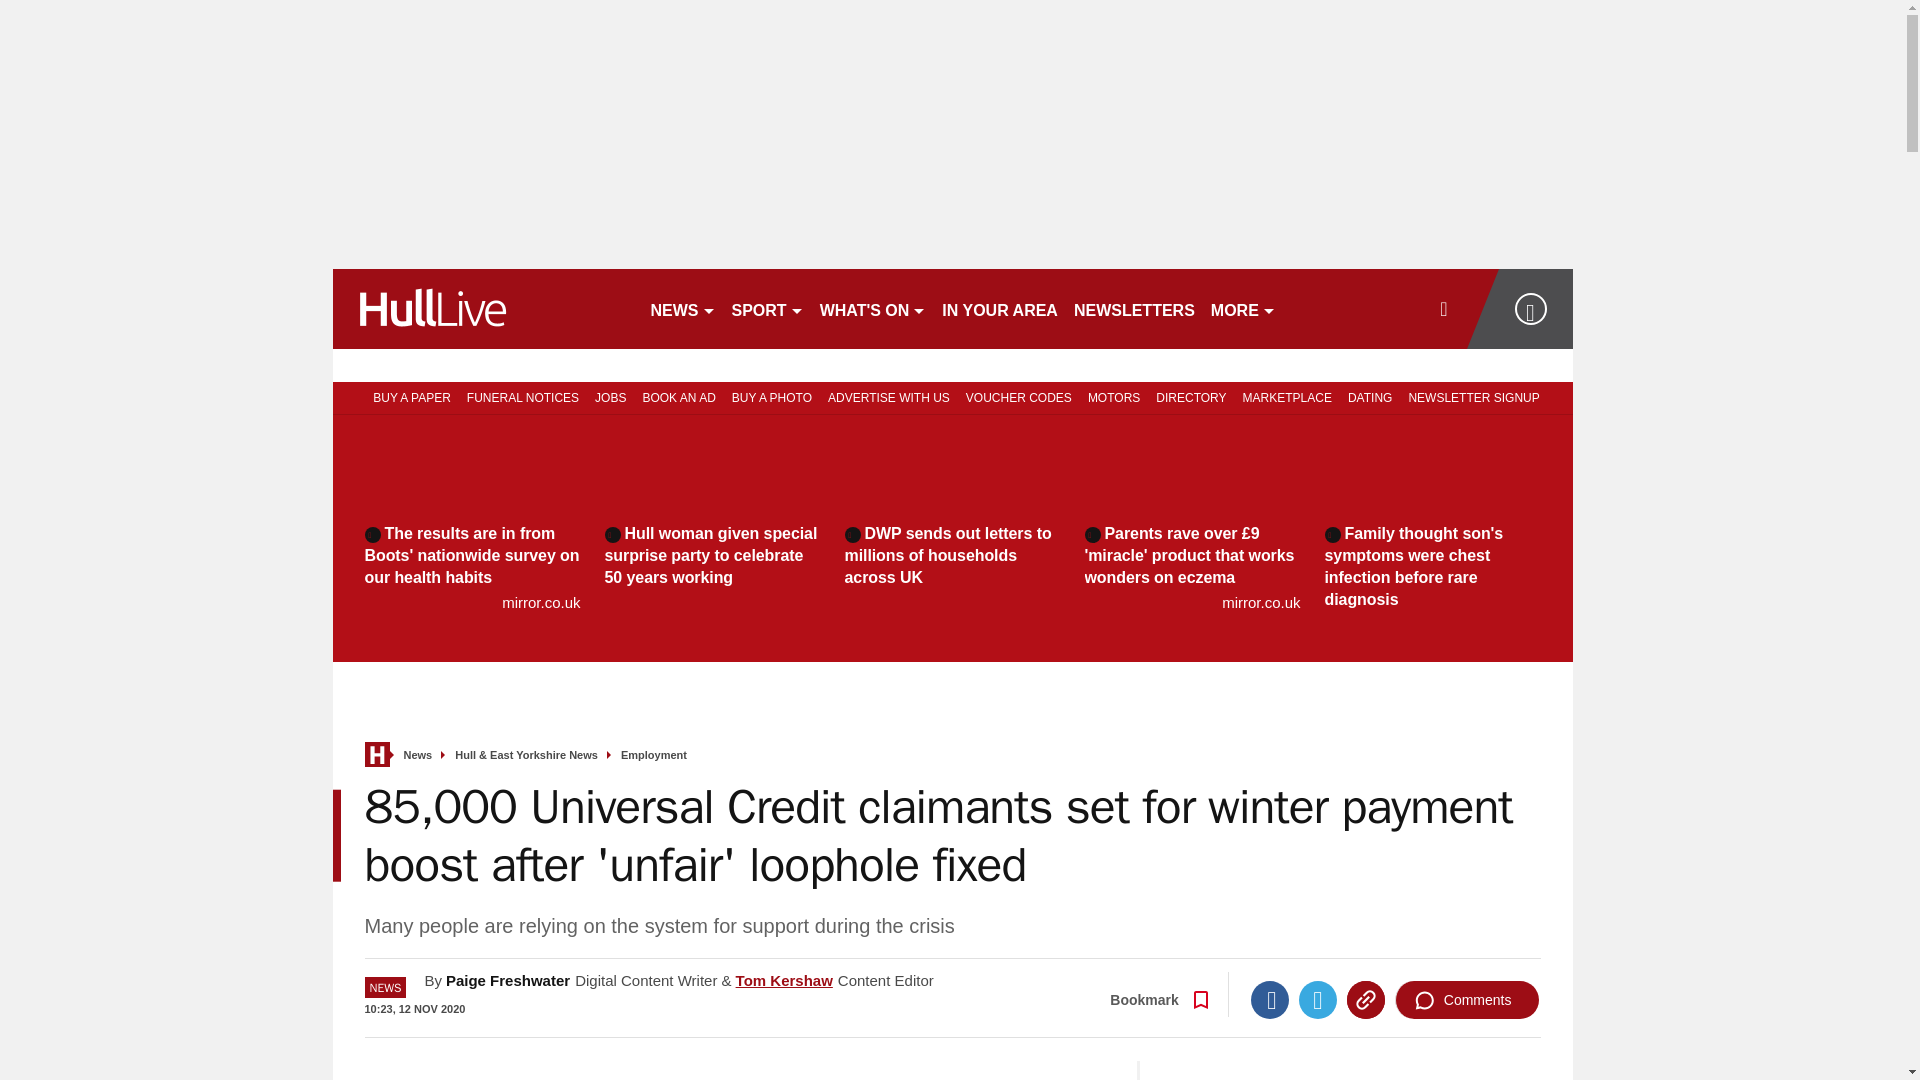 This screenshot has width=1920, height=1080. I want to click on Facebook, so click(1270, 1000).